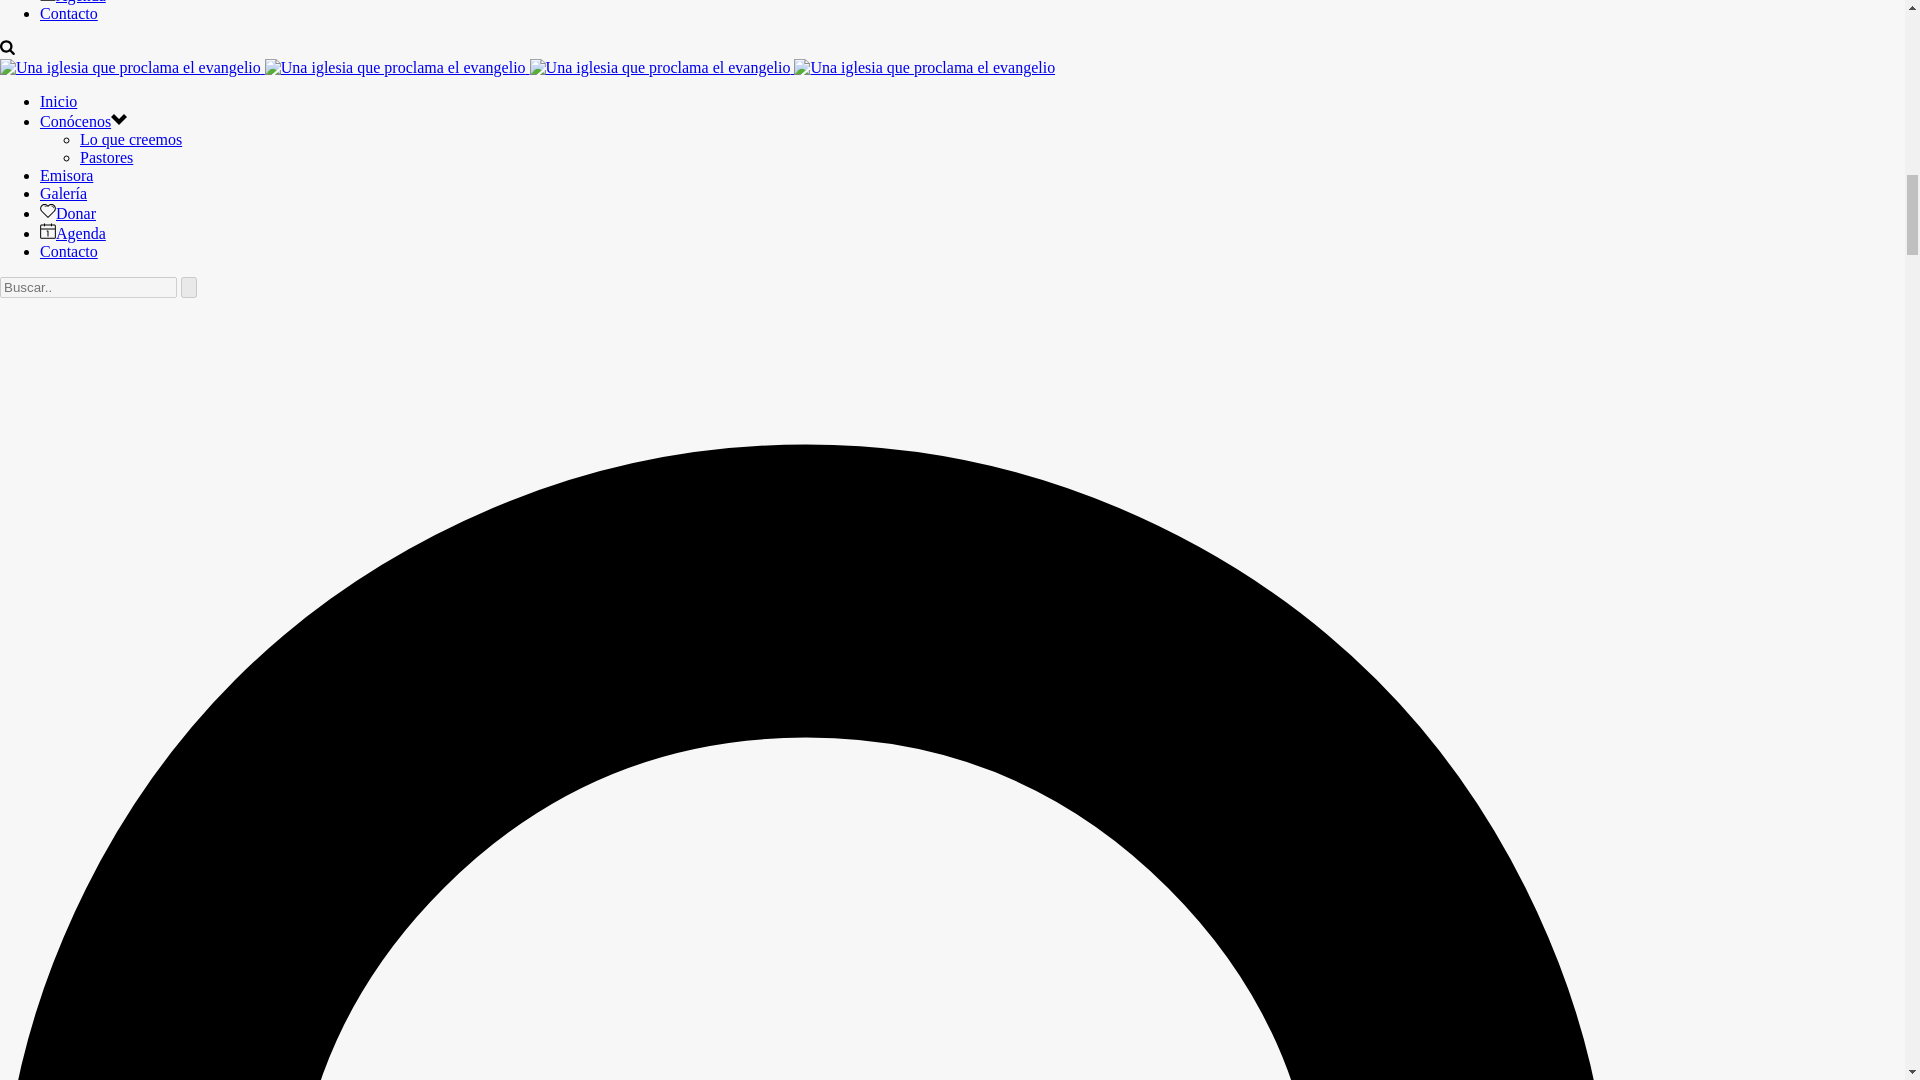 Image resolution: width=1920 pixels, height=1080 pixels. Describe the element at coordinates (68, 214) in the screenshot. I see `Donar` at that location.